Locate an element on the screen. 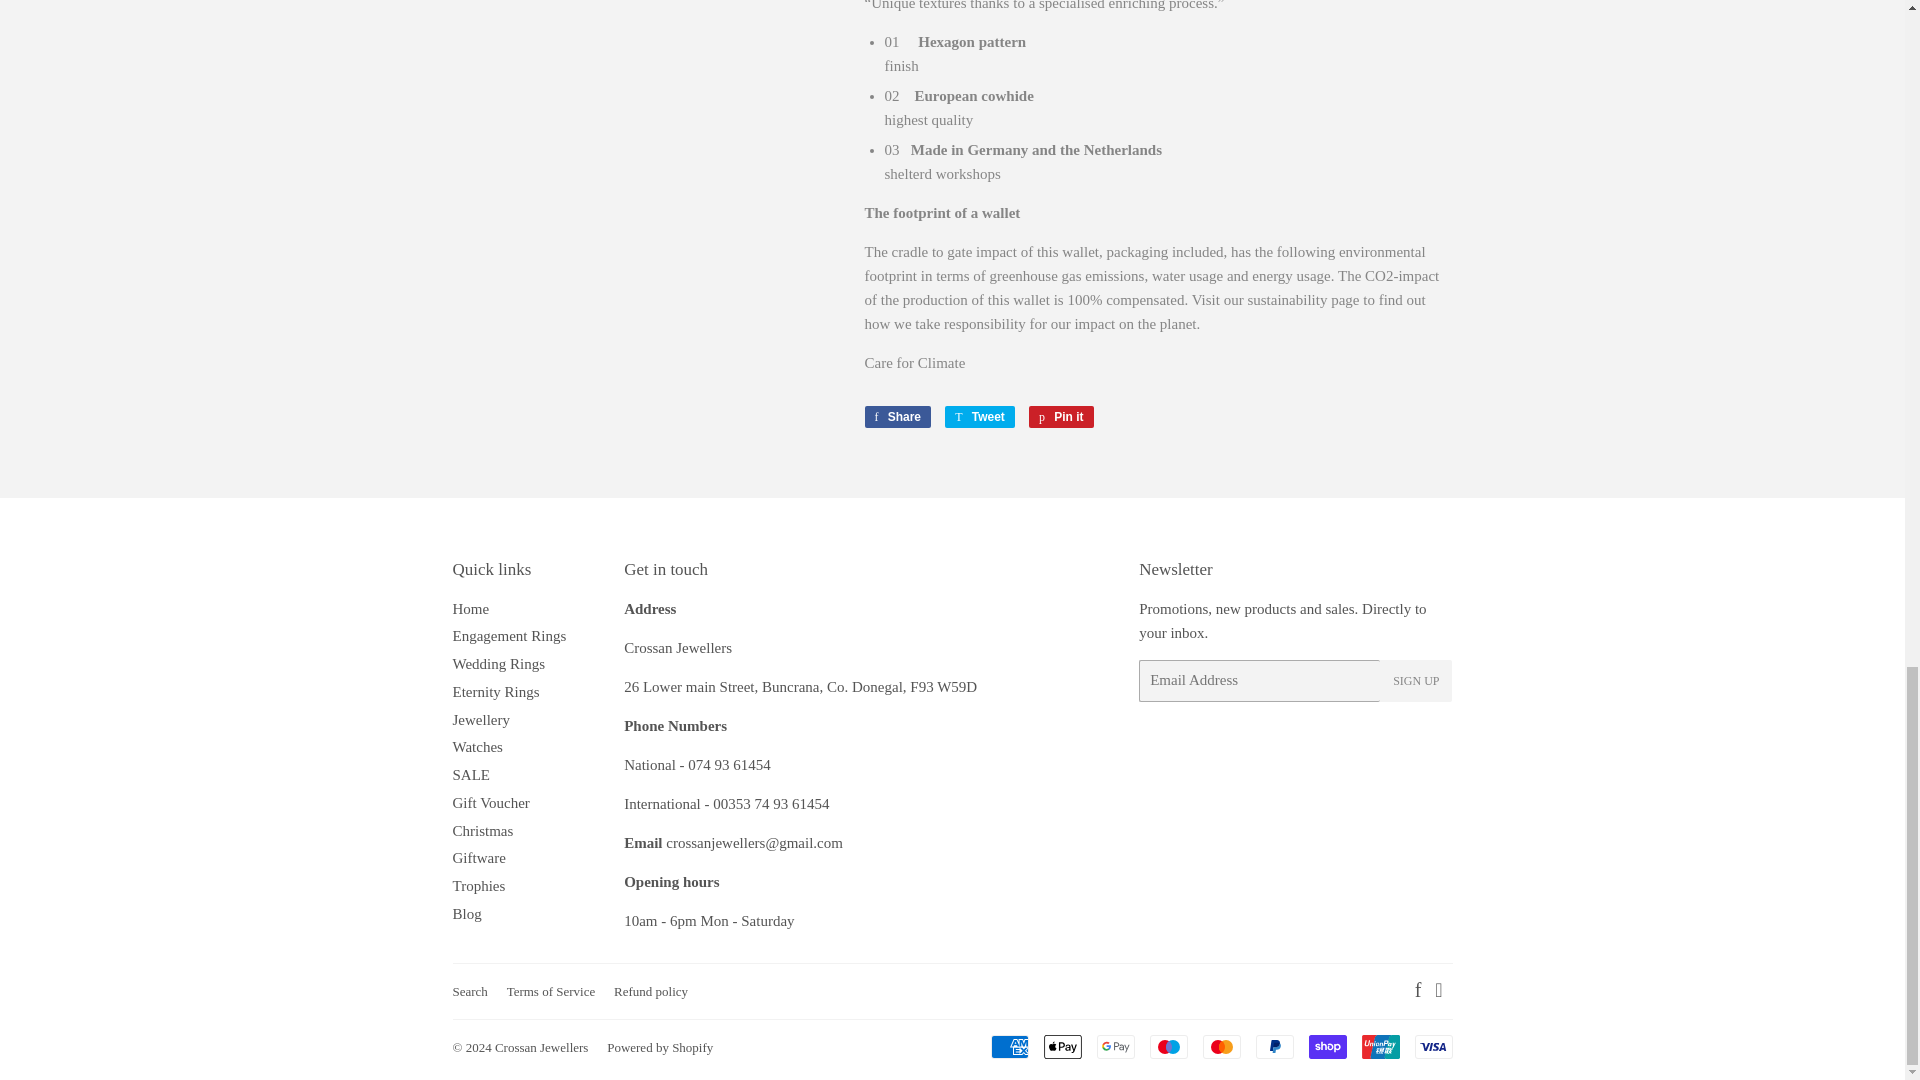 This screenshot has height=1080, width=1920. Share on Facebook is located at coordinates (898, 416).